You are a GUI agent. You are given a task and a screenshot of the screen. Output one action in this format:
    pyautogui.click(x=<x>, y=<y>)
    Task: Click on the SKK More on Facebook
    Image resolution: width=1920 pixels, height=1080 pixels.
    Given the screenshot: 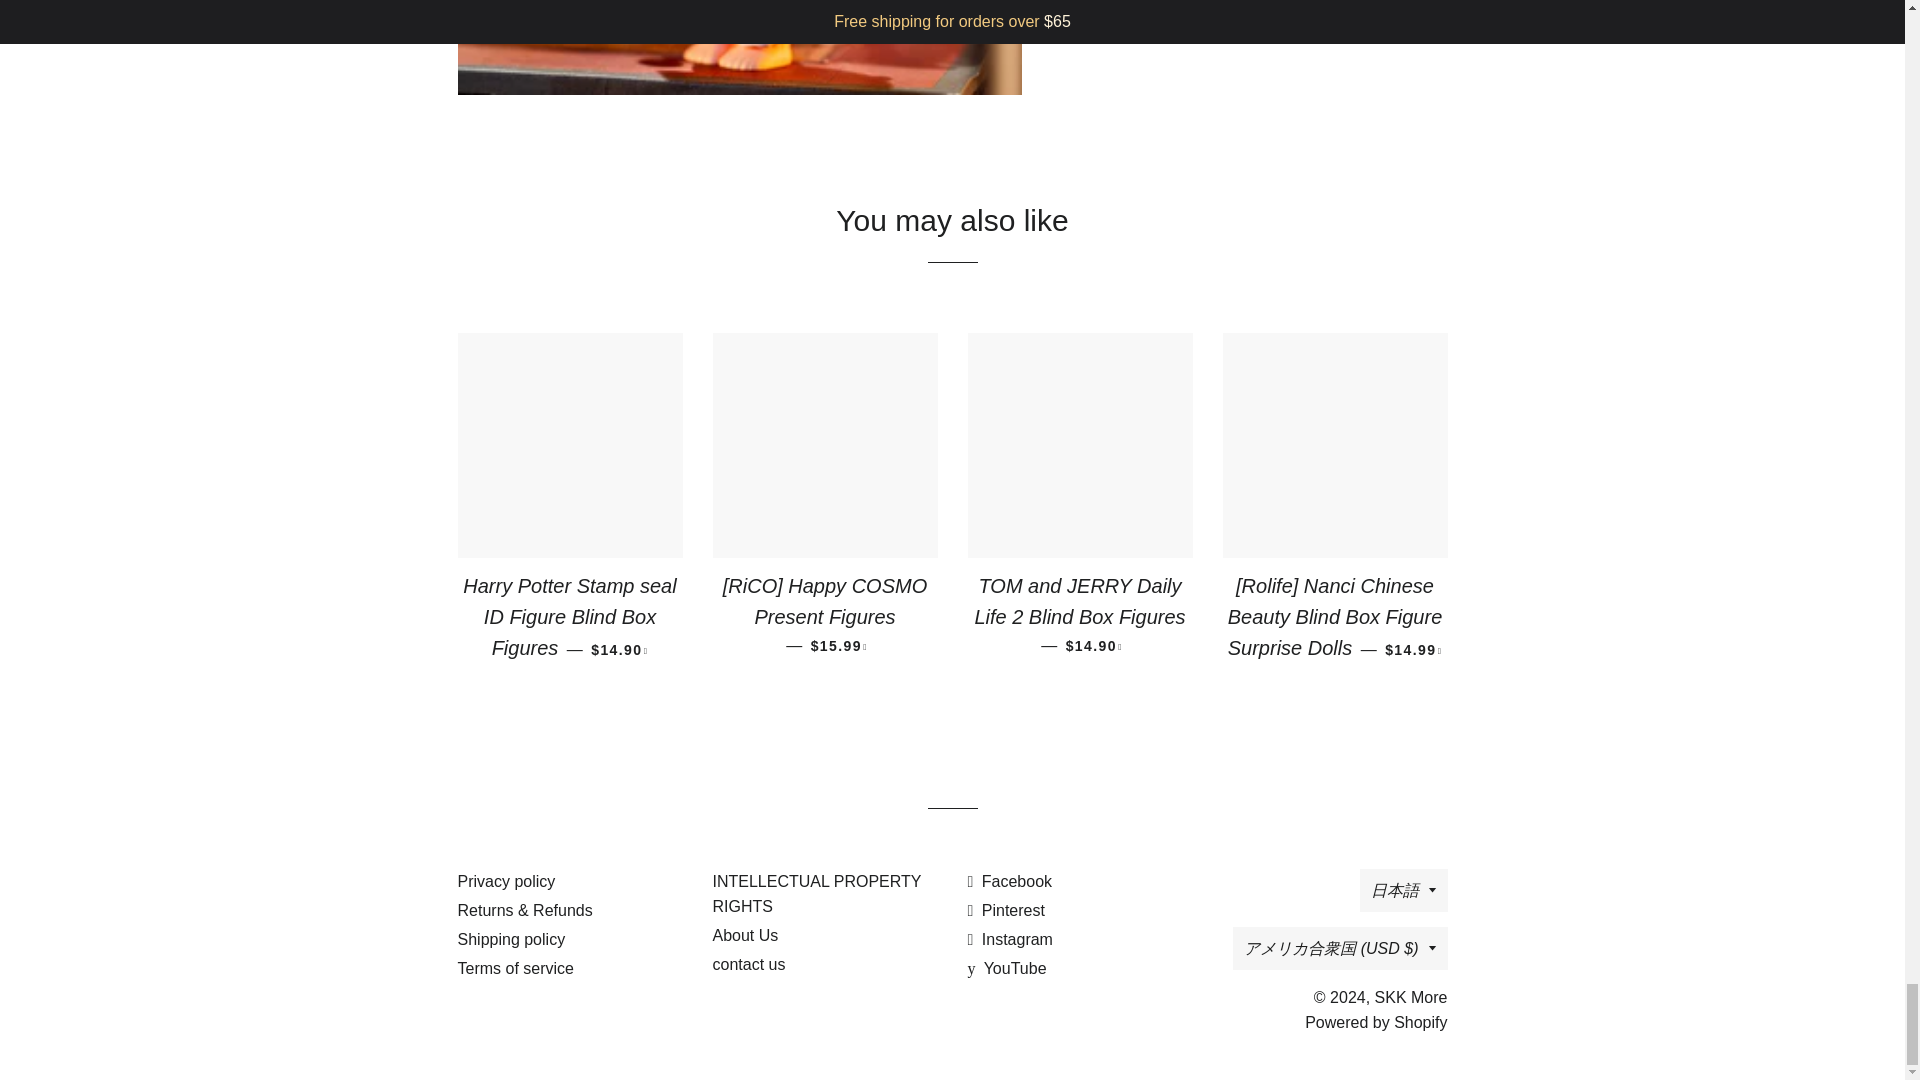 What is the action you would take?
    pyautogui.click(x=1010, y=880)
    